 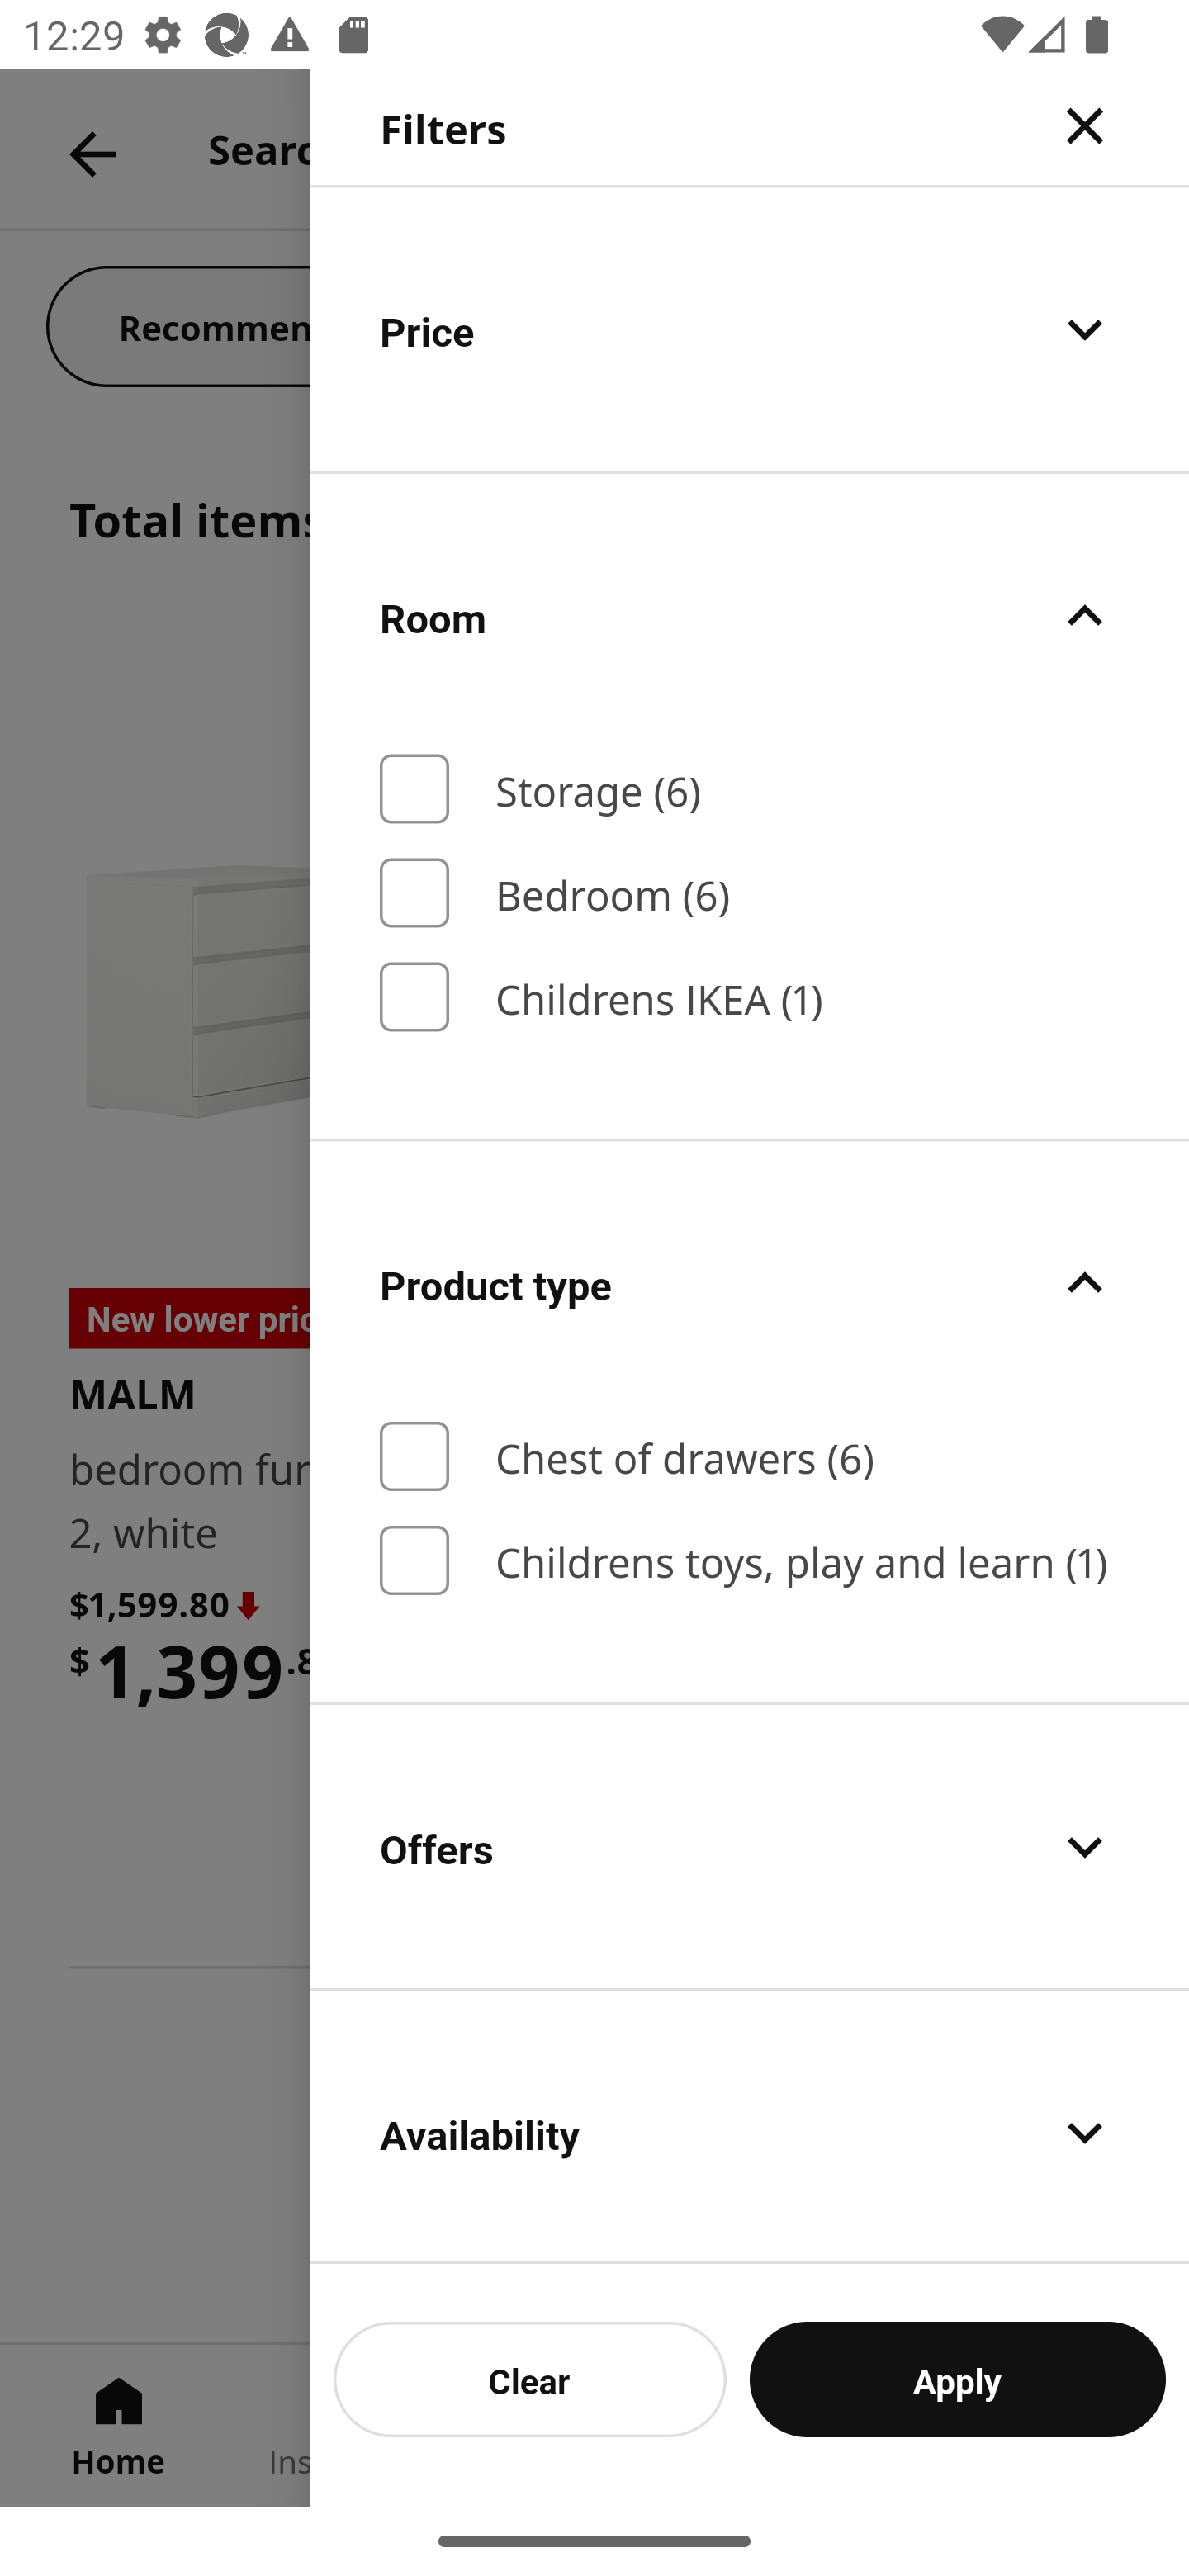 I want to click on Childrens IKEA (1), so click(x=750, y=997).